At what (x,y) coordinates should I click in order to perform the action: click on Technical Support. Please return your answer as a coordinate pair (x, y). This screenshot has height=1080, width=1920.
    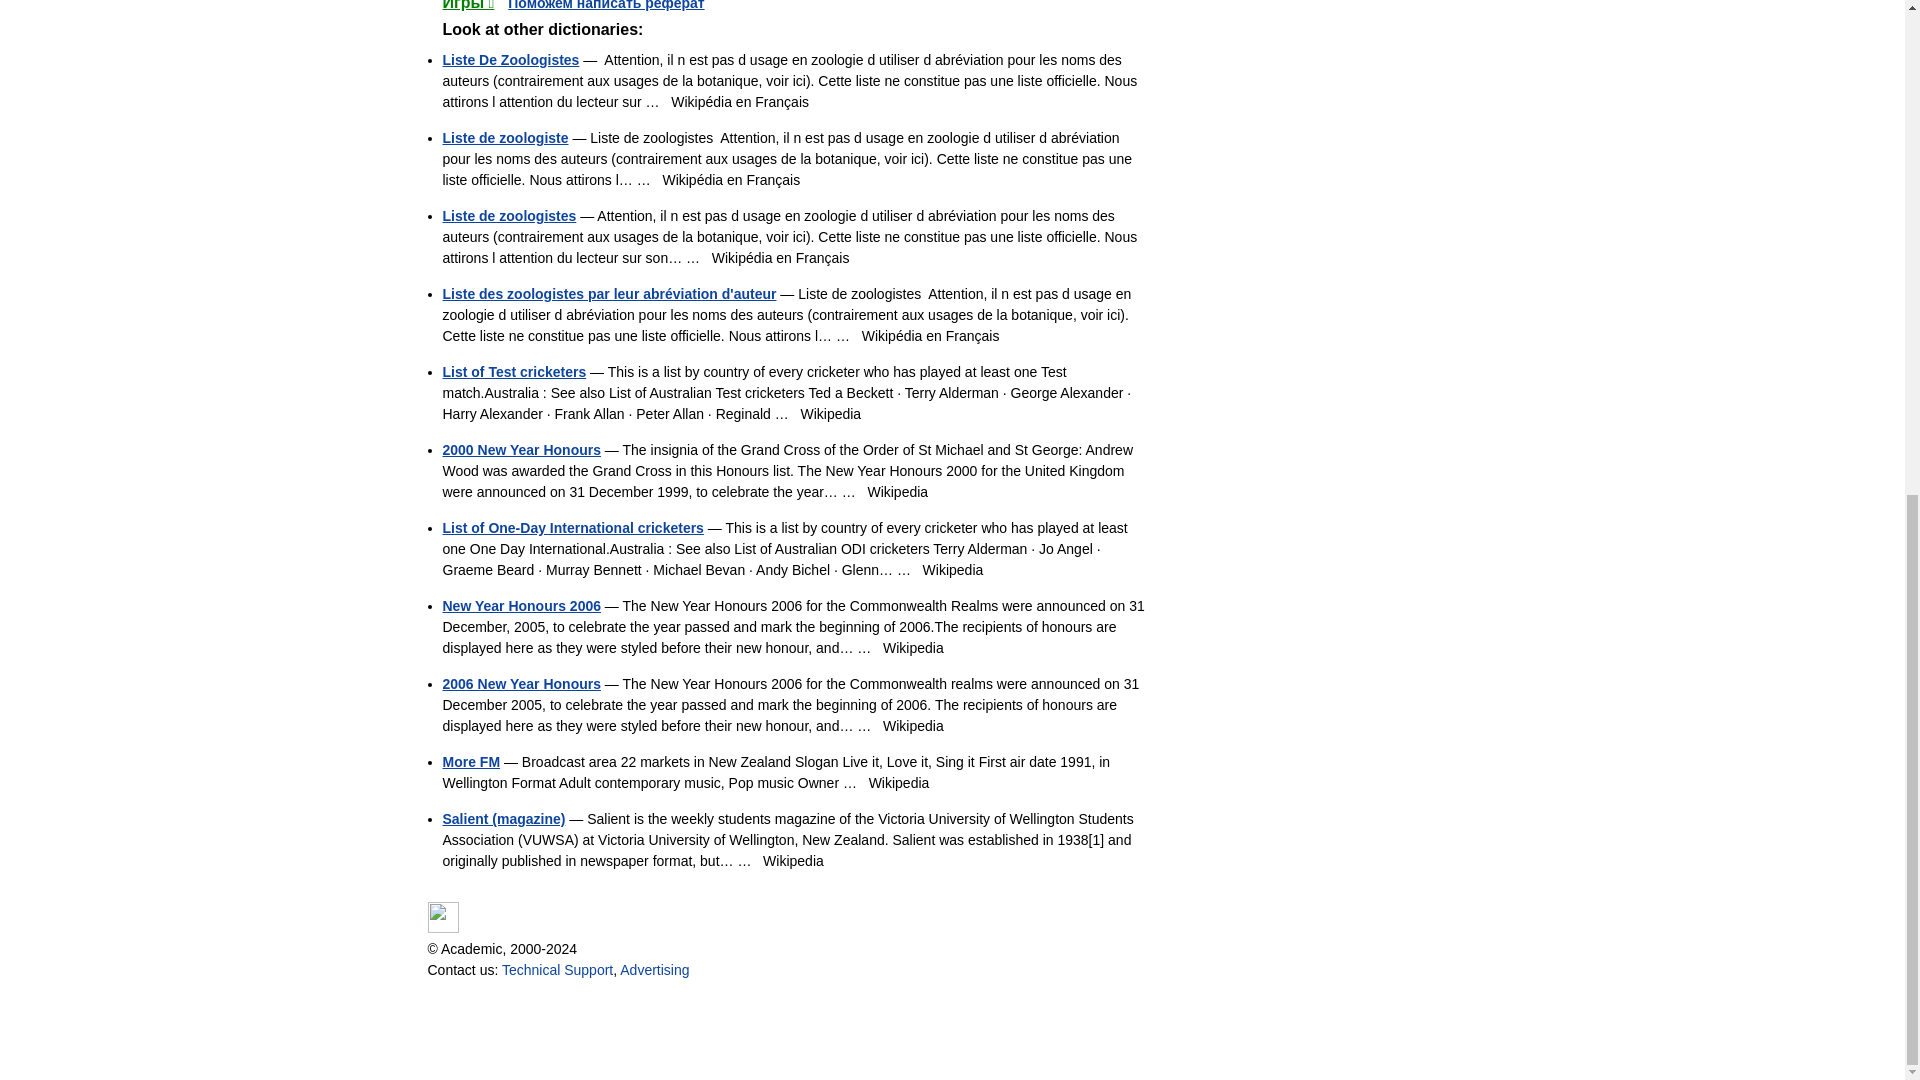
    Looking at the image, I should click on (556, 970).